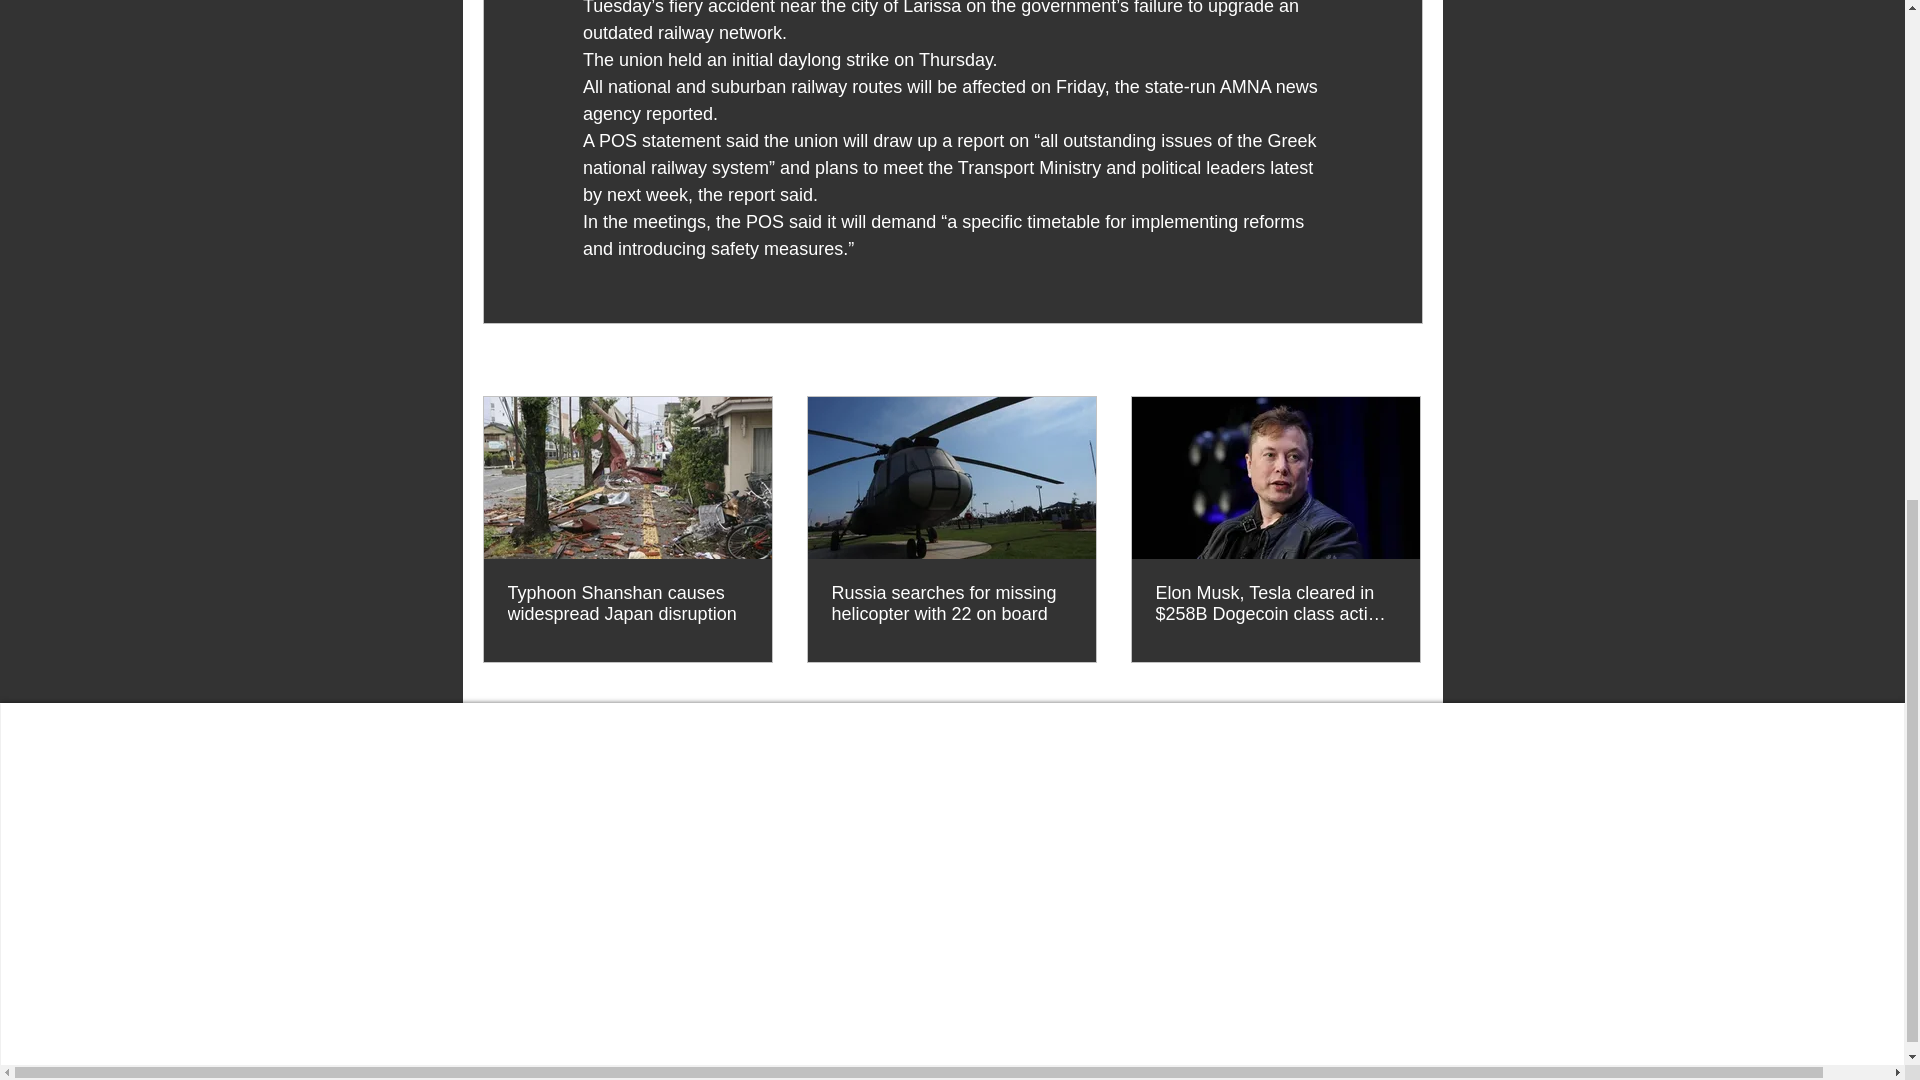 Image resolution: width=1920 pixels, height=1080 pixels. What do you see at coordinates (1400, 360) in the screenshot?
I see `See All` at bounding box center [1400, 360].